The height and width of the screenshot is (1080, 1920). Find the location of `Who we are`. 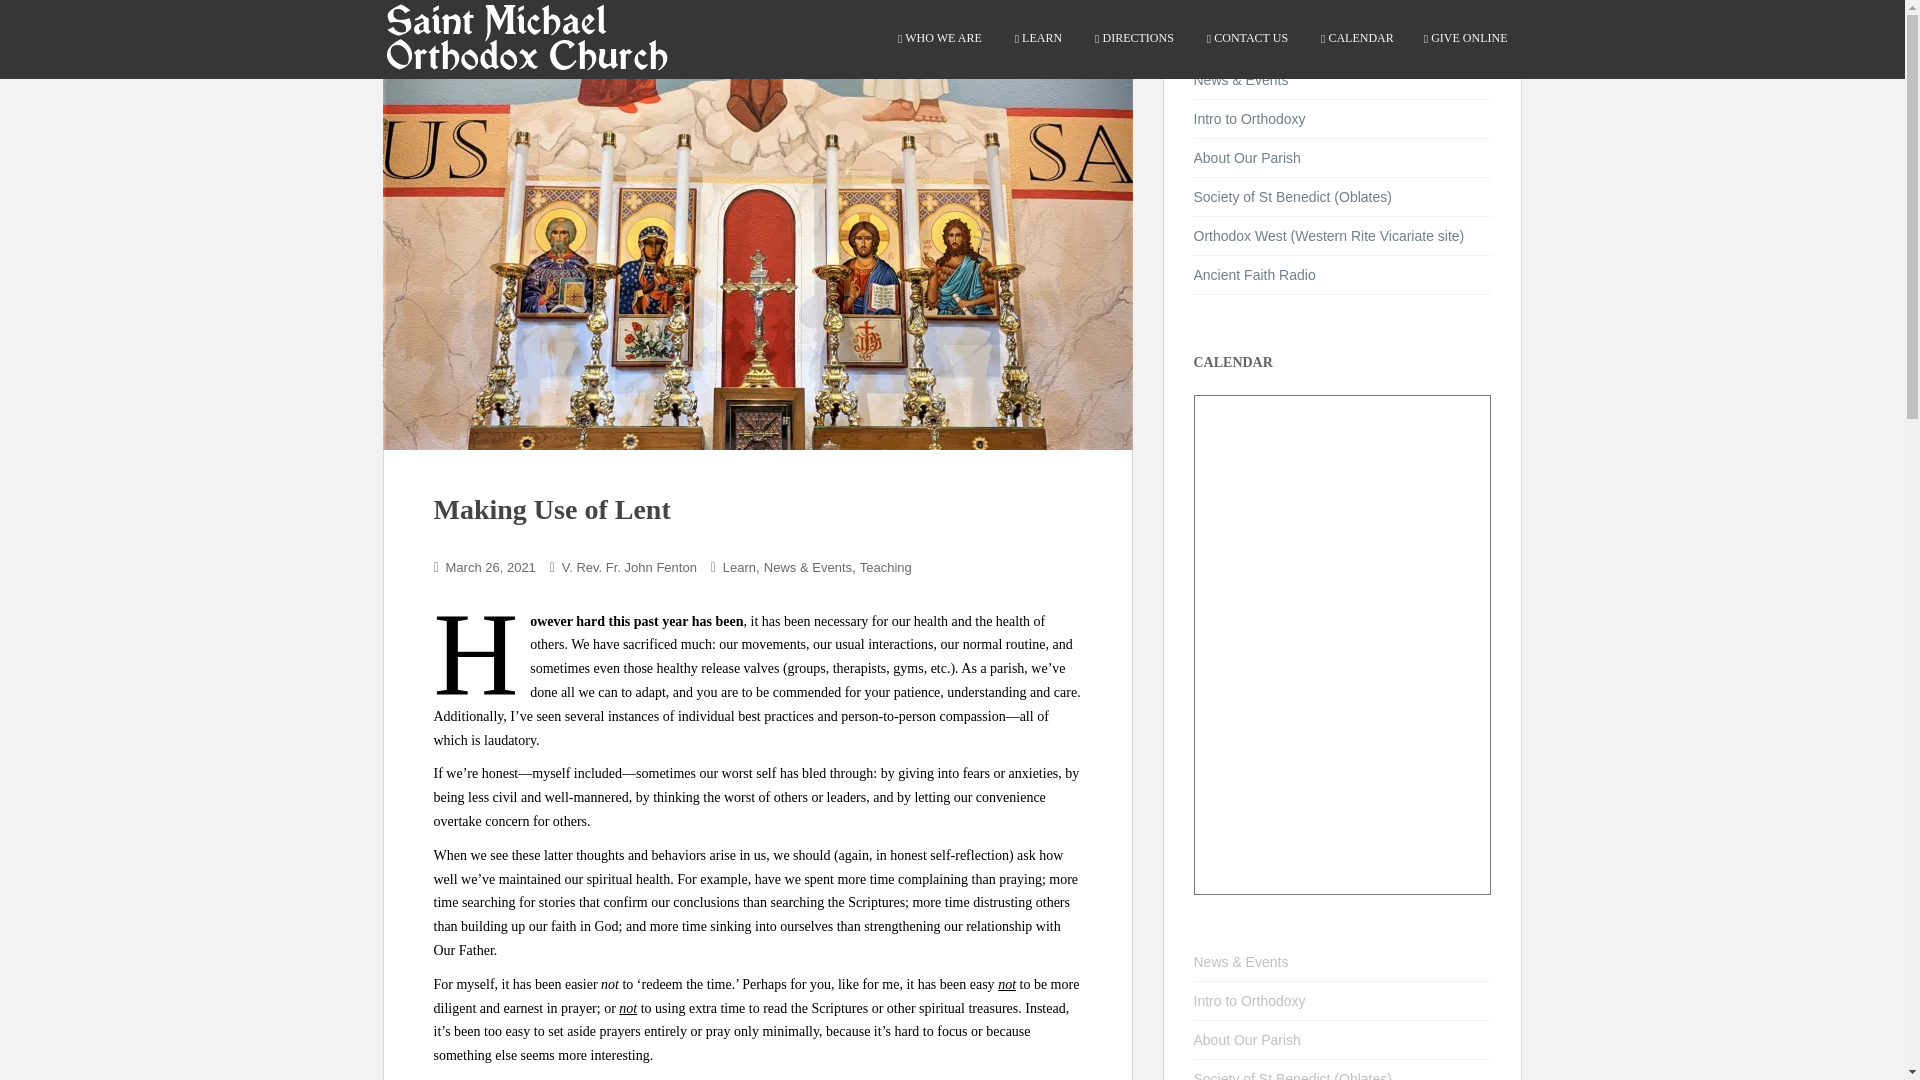

Who we are is located at coordinates (938, 38).